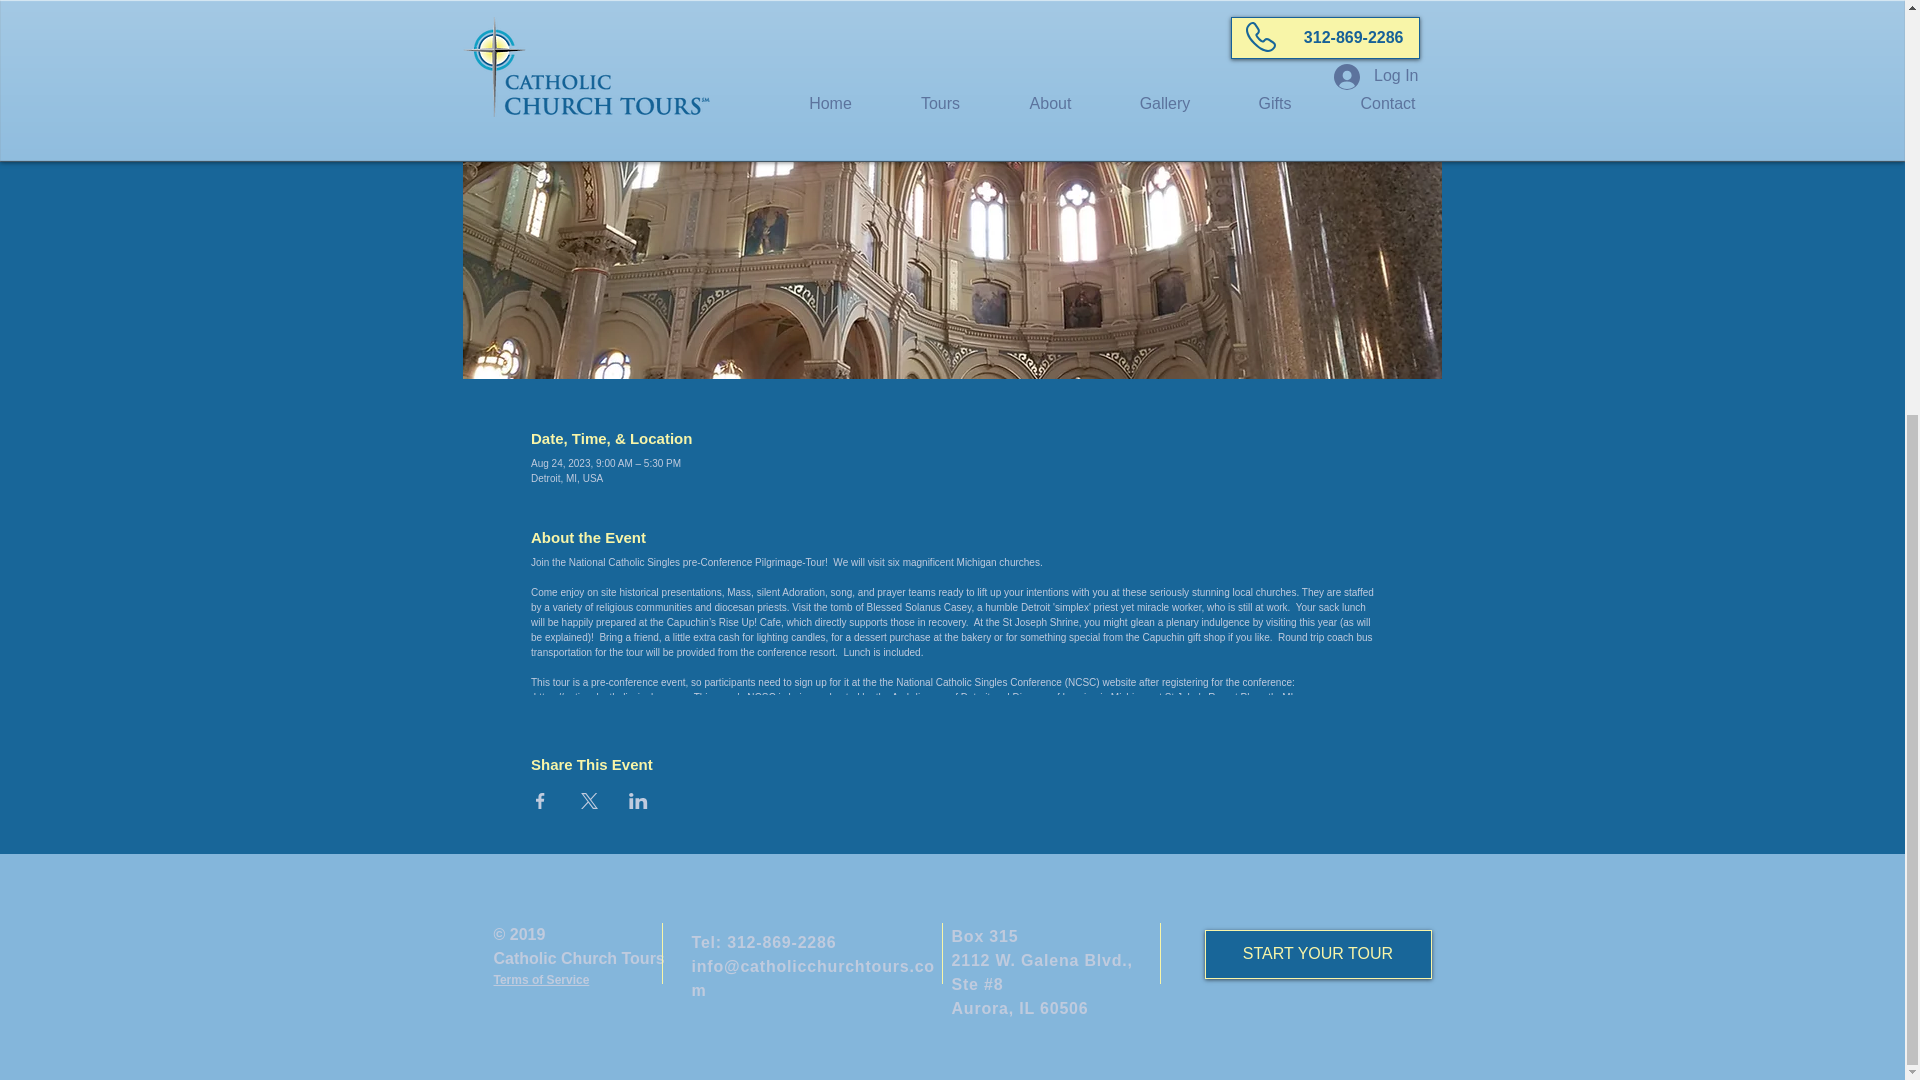 This screenshot has height=1080, width=1920. Describe the element at coordinates (541, 980) in the screenshot. I see `Terms of Service` at that location.